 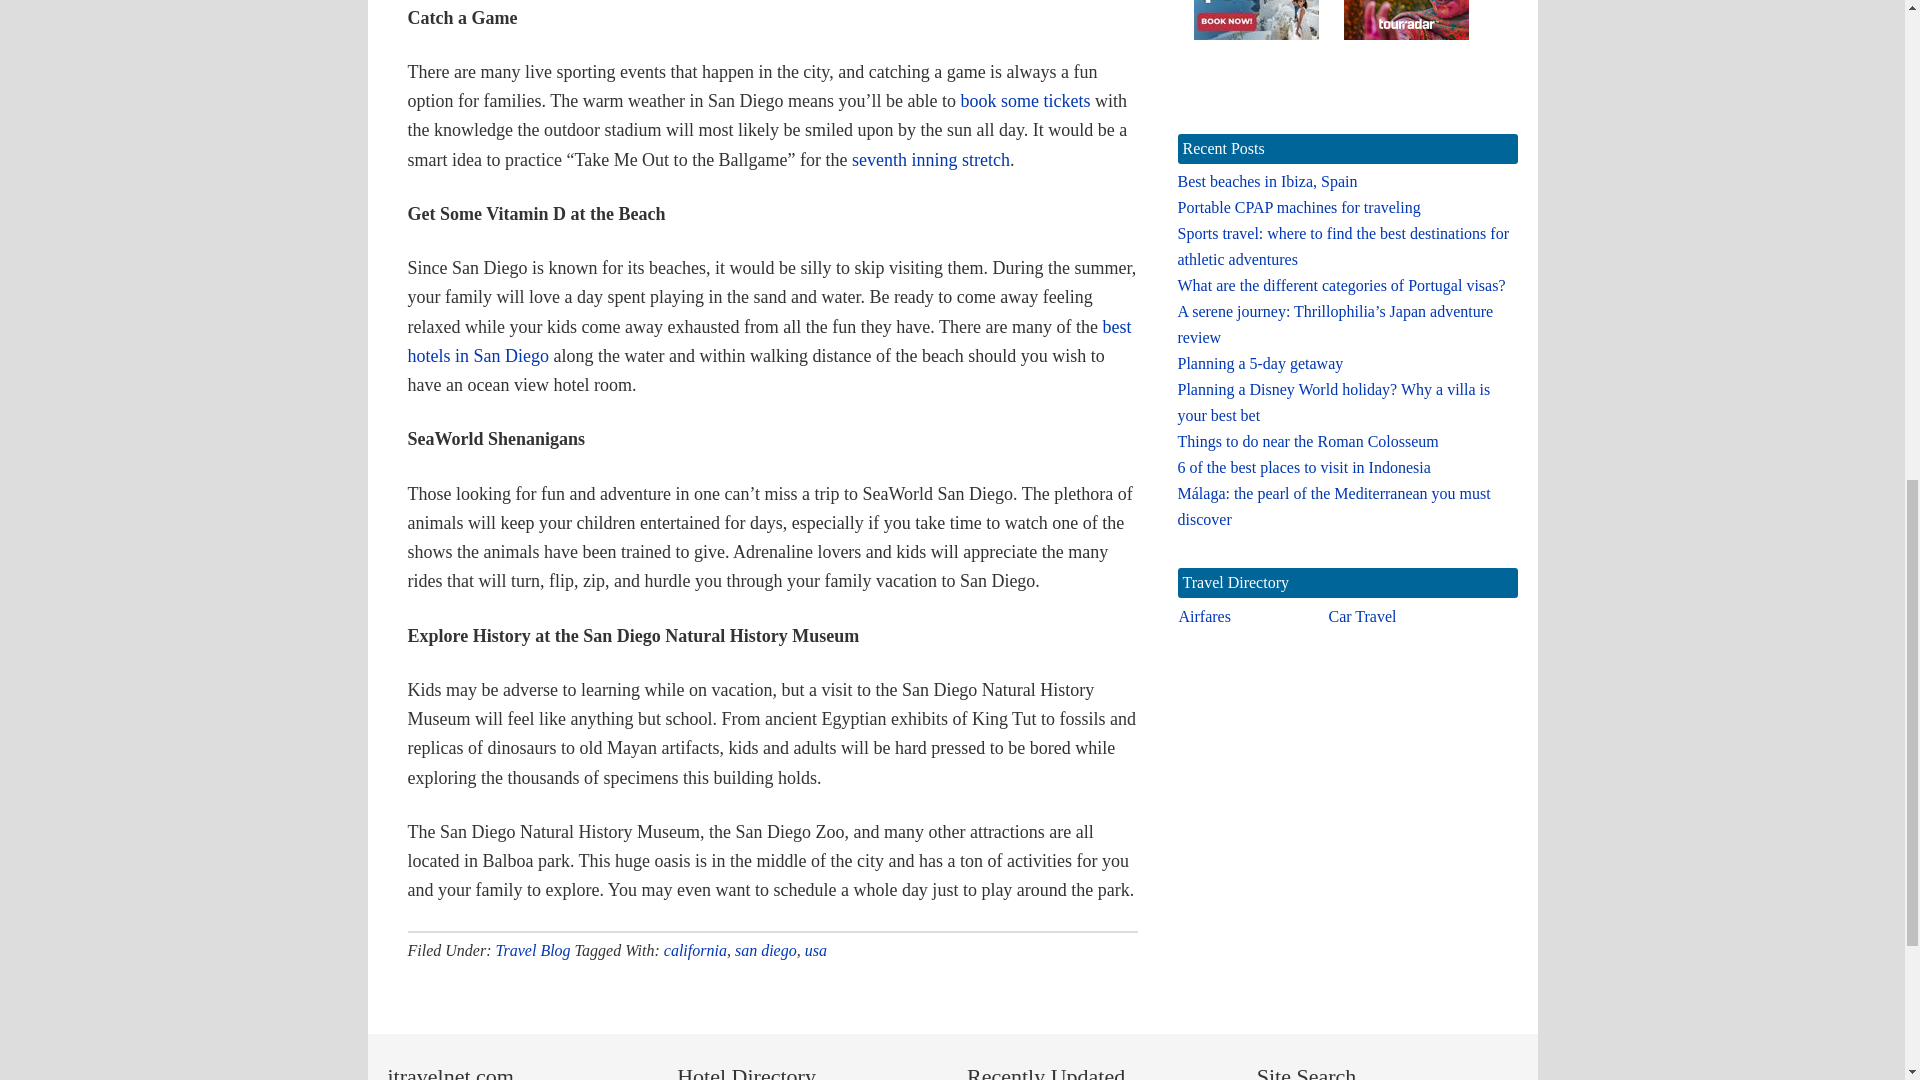 What do you see at coordinates (766, 950) in the screenshot?
I see `san diego` at bounding box center [766, 950].